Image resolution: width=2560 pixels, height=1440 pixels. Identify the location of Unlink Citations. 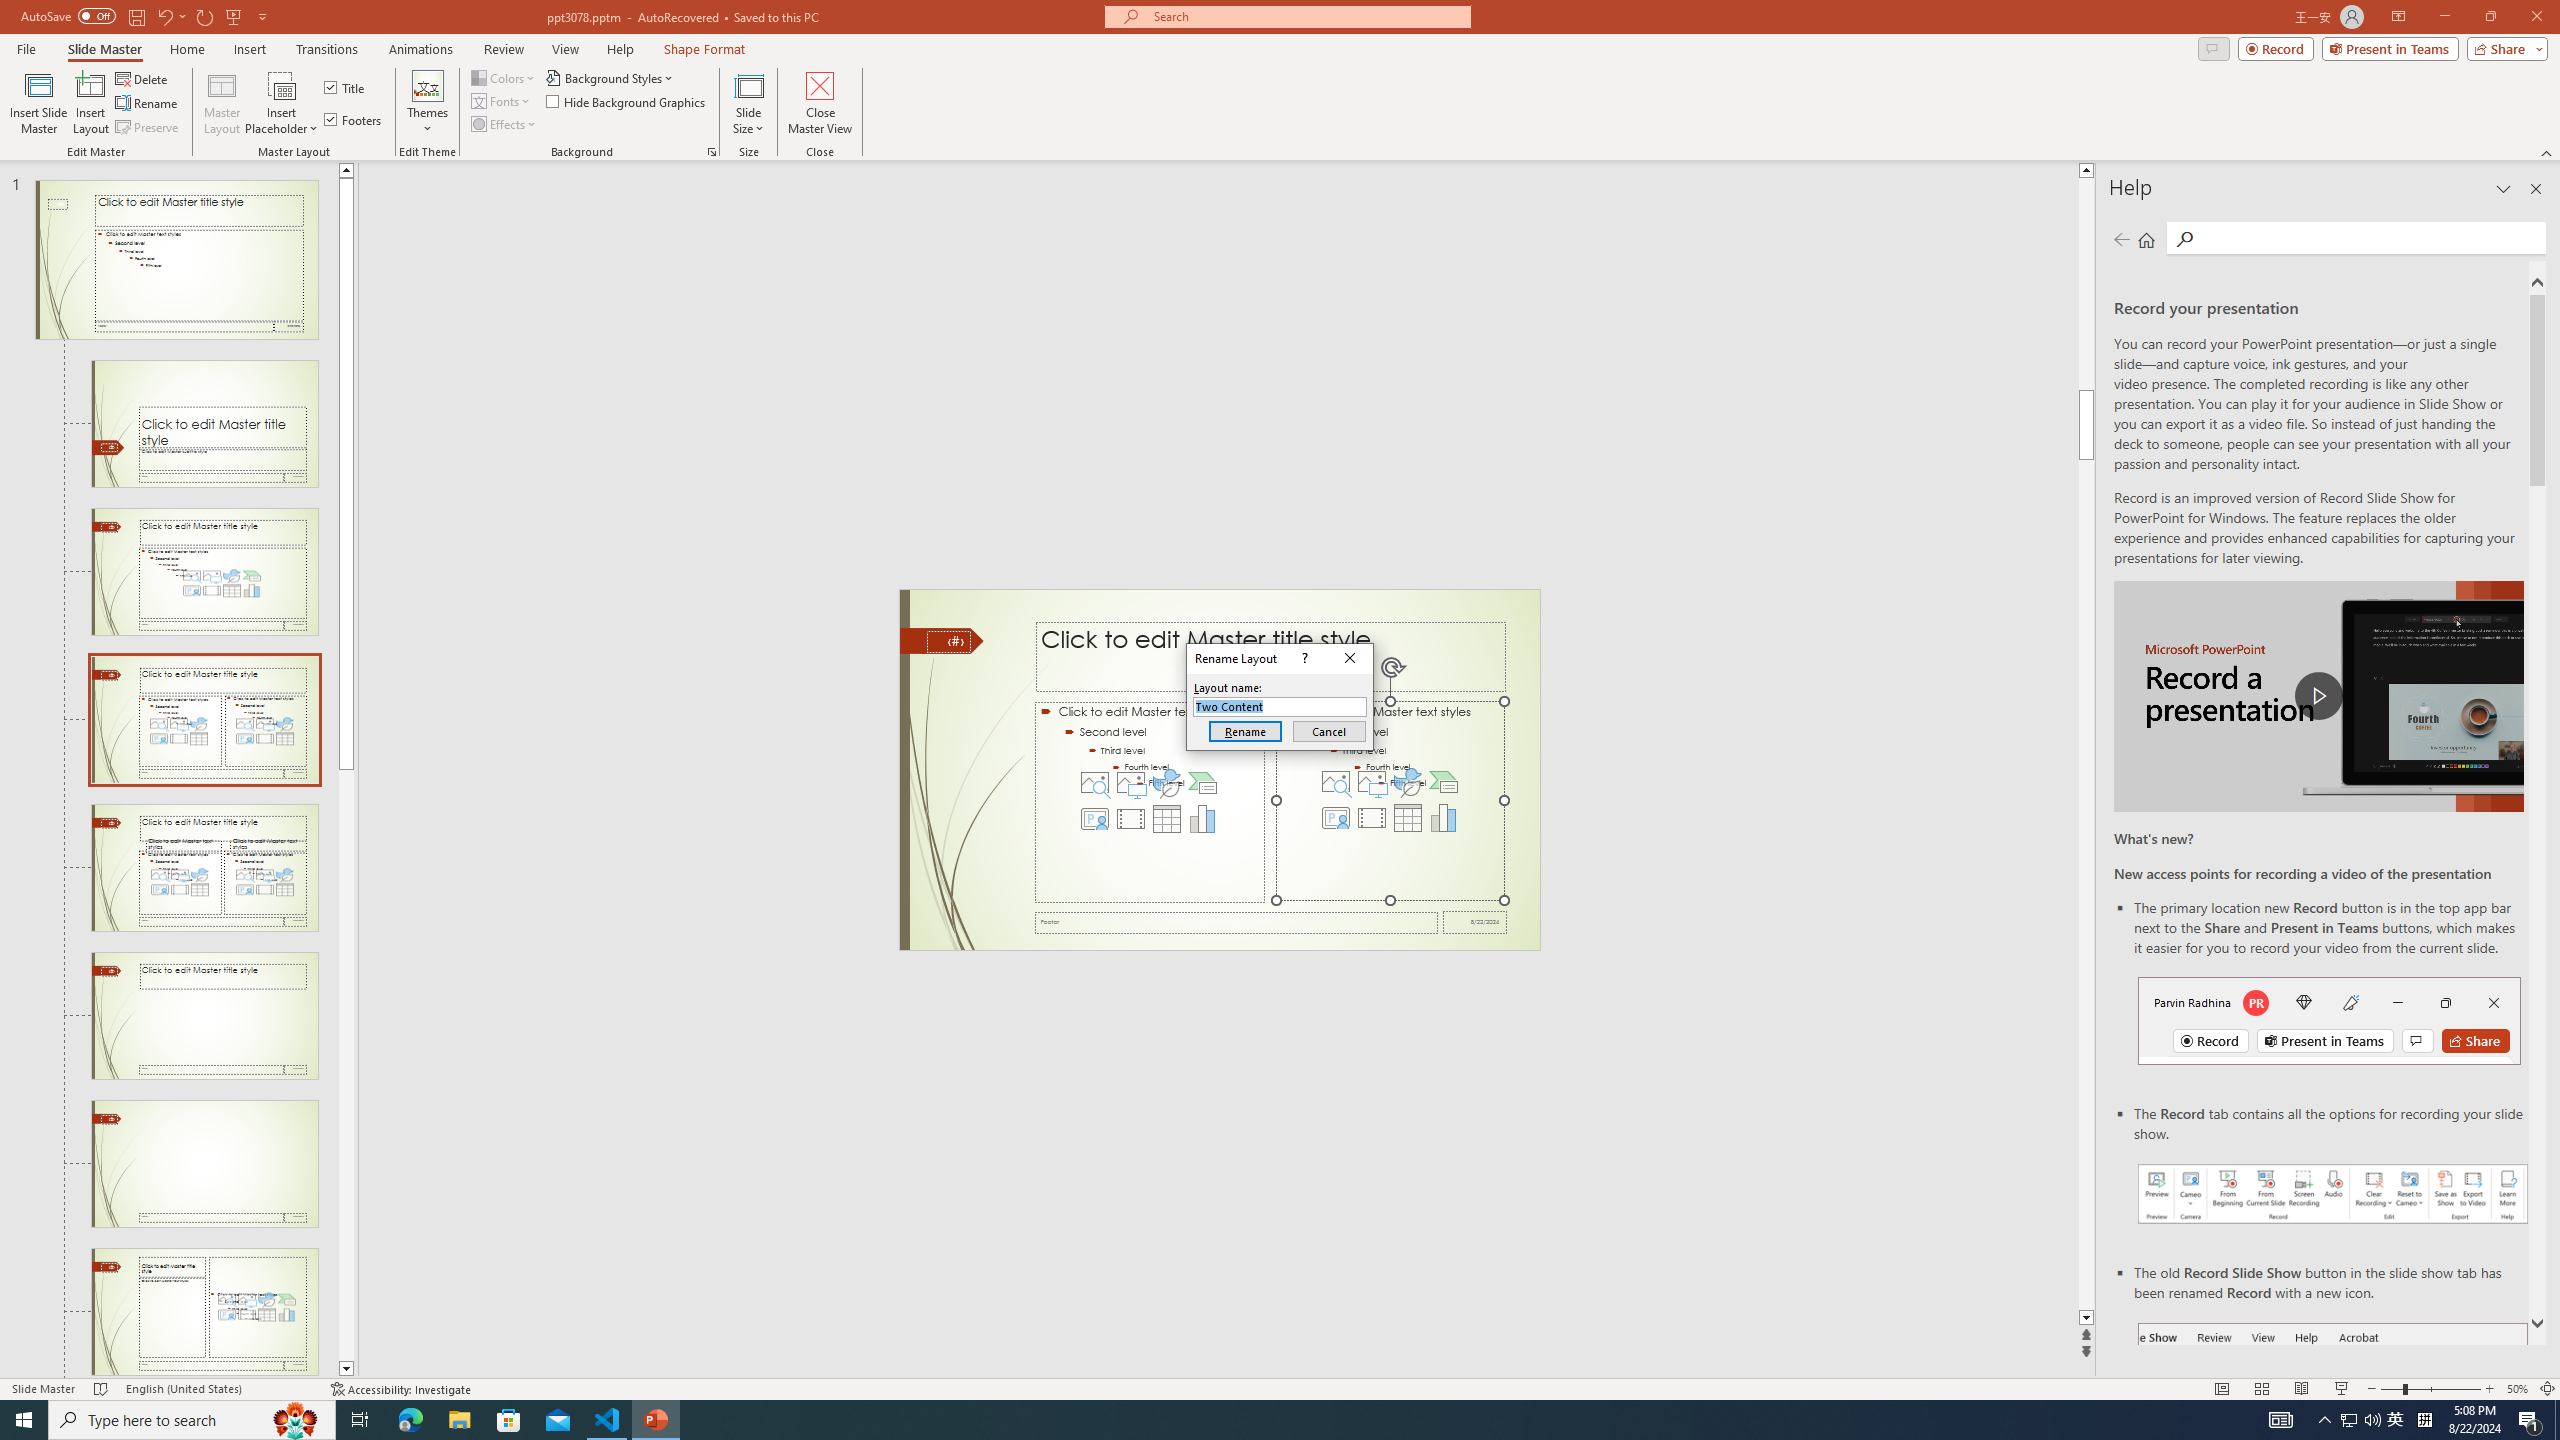
(402, 197).